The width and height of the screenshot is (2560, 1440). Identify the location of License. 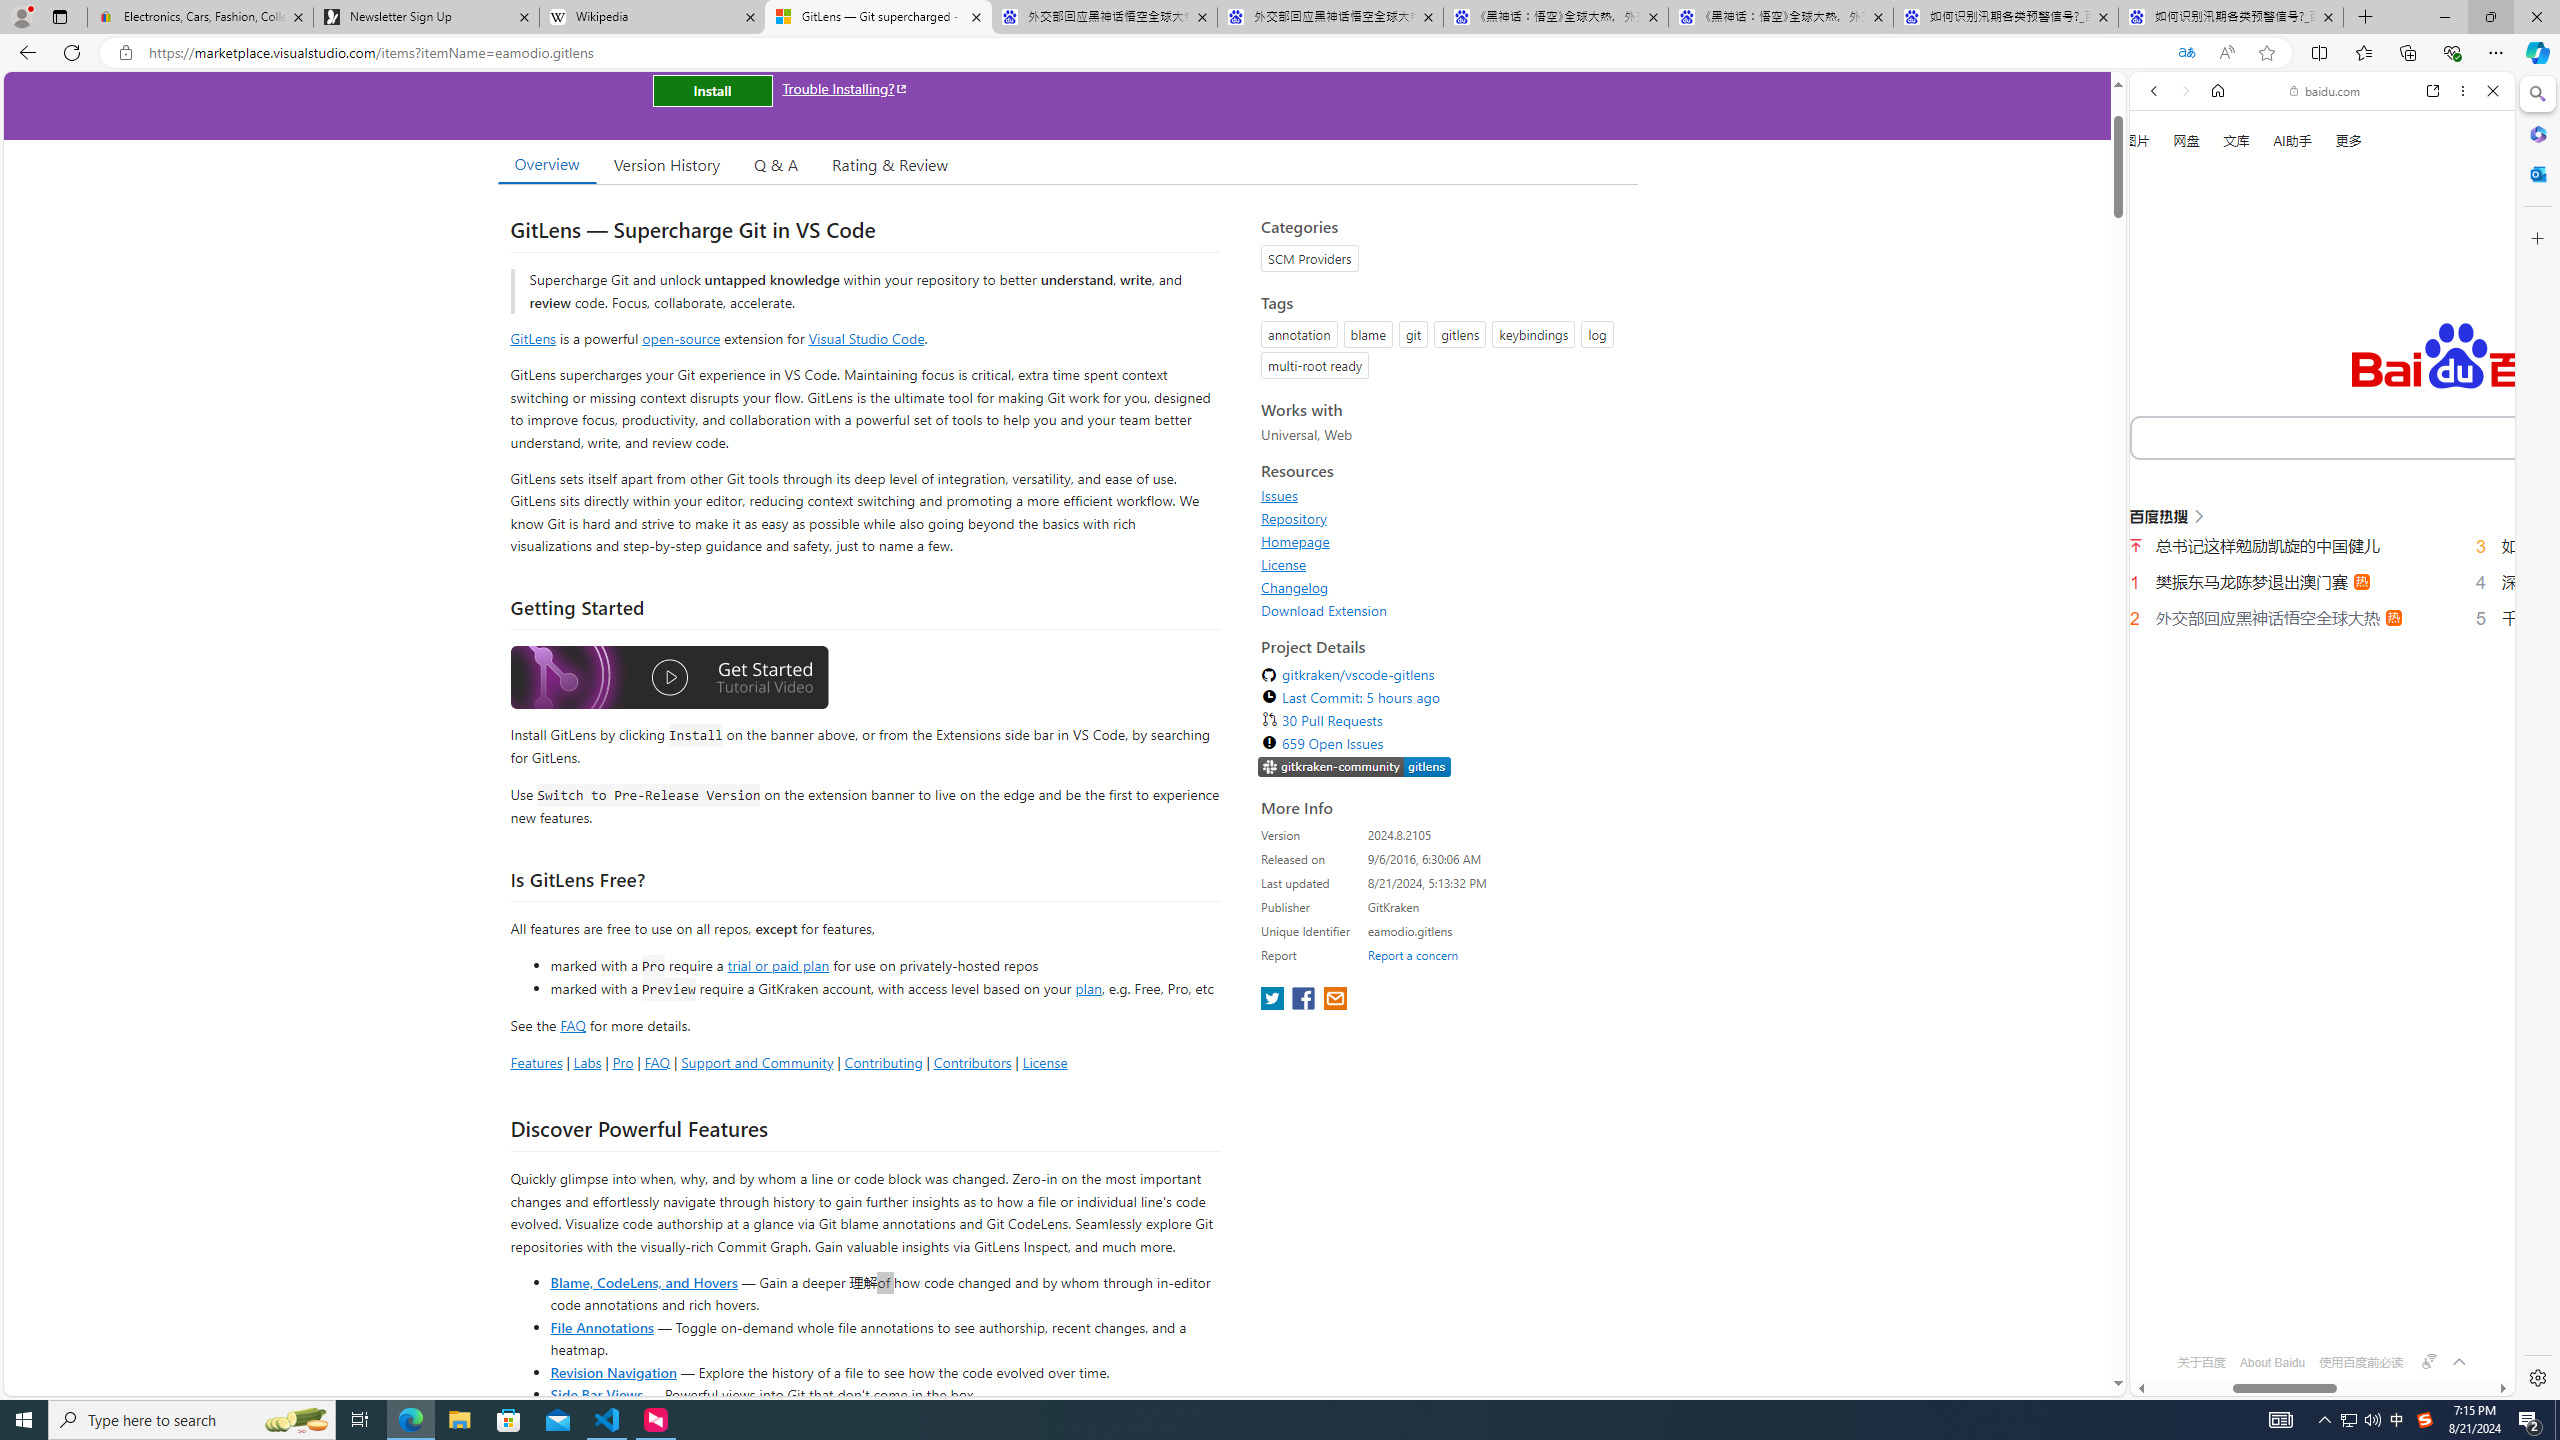
(1284, 564).